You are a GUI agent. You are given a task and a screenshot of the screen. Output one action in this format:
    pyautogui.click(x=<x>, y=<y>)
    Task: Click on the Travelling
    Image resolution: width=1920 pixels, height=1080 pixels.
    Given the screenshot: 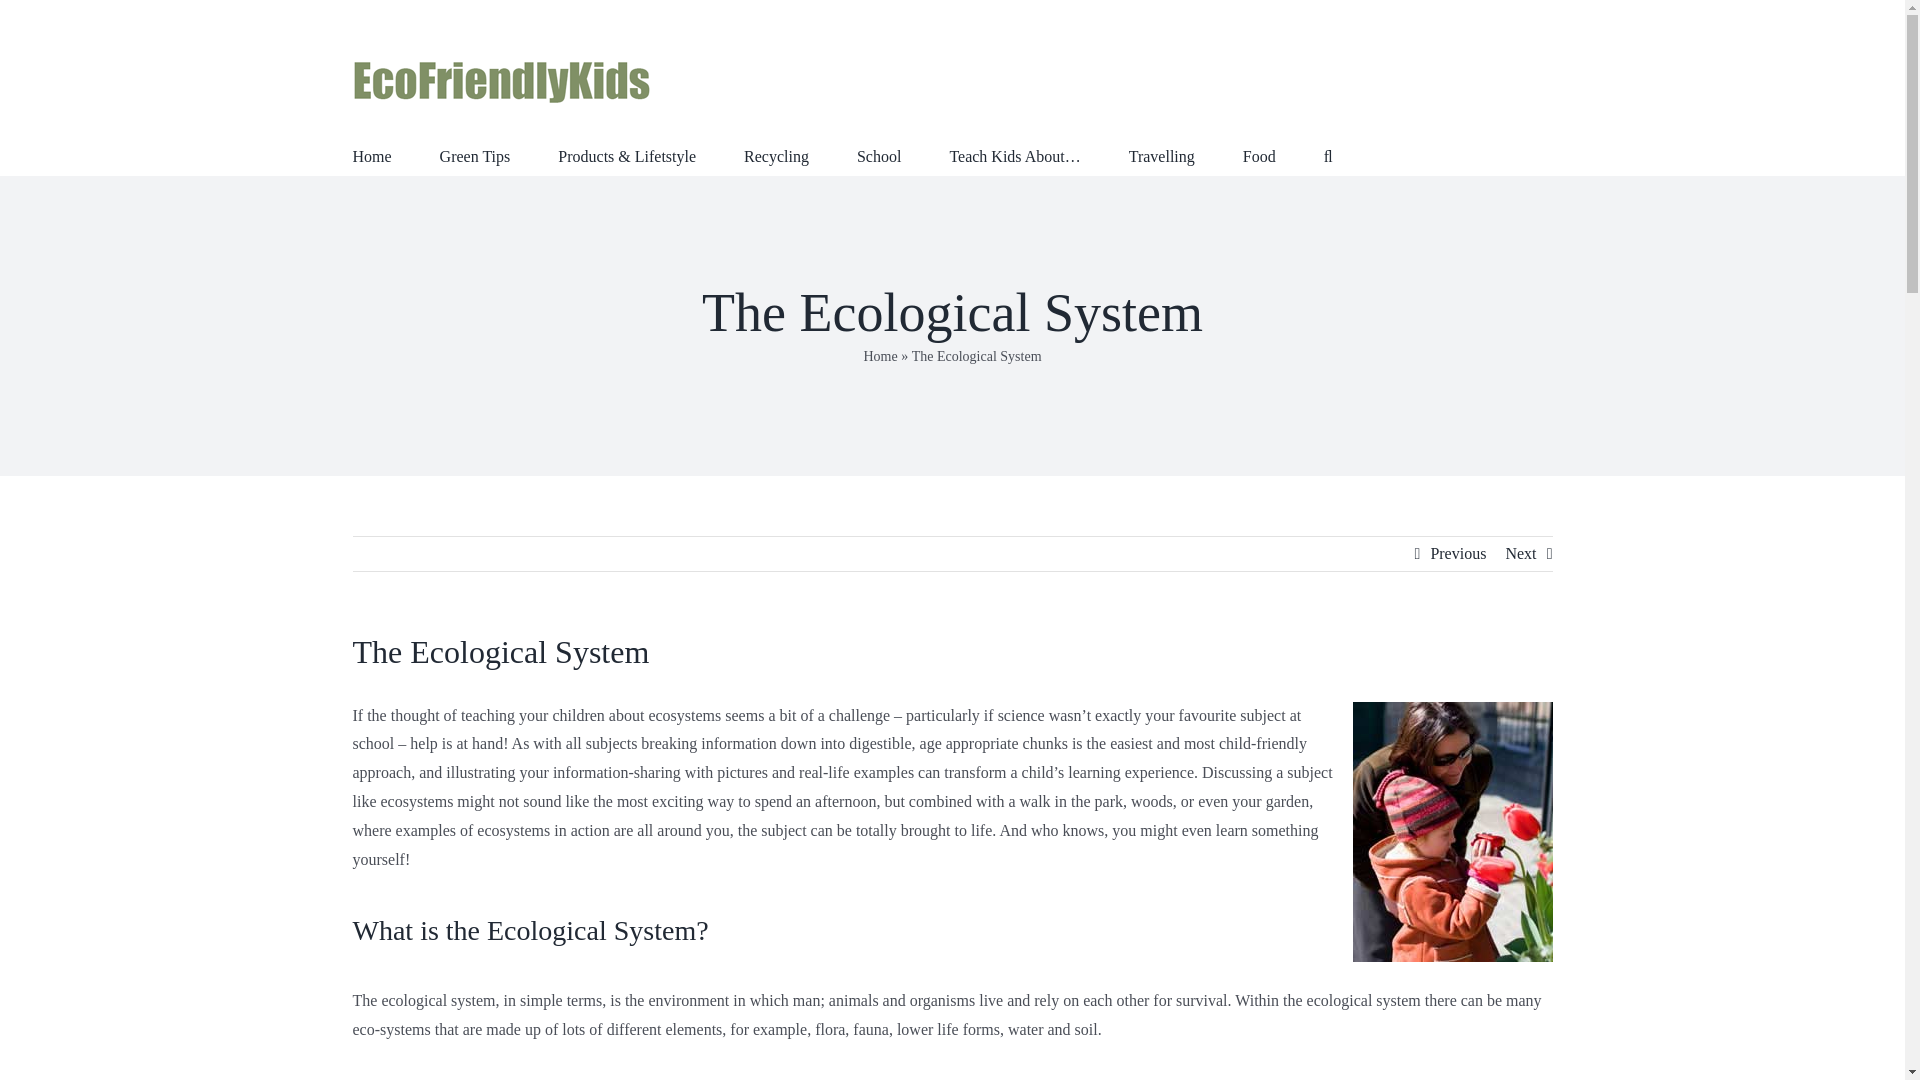 What is the action you would take?
    pyautogui.click(x=1161, y=154)
    